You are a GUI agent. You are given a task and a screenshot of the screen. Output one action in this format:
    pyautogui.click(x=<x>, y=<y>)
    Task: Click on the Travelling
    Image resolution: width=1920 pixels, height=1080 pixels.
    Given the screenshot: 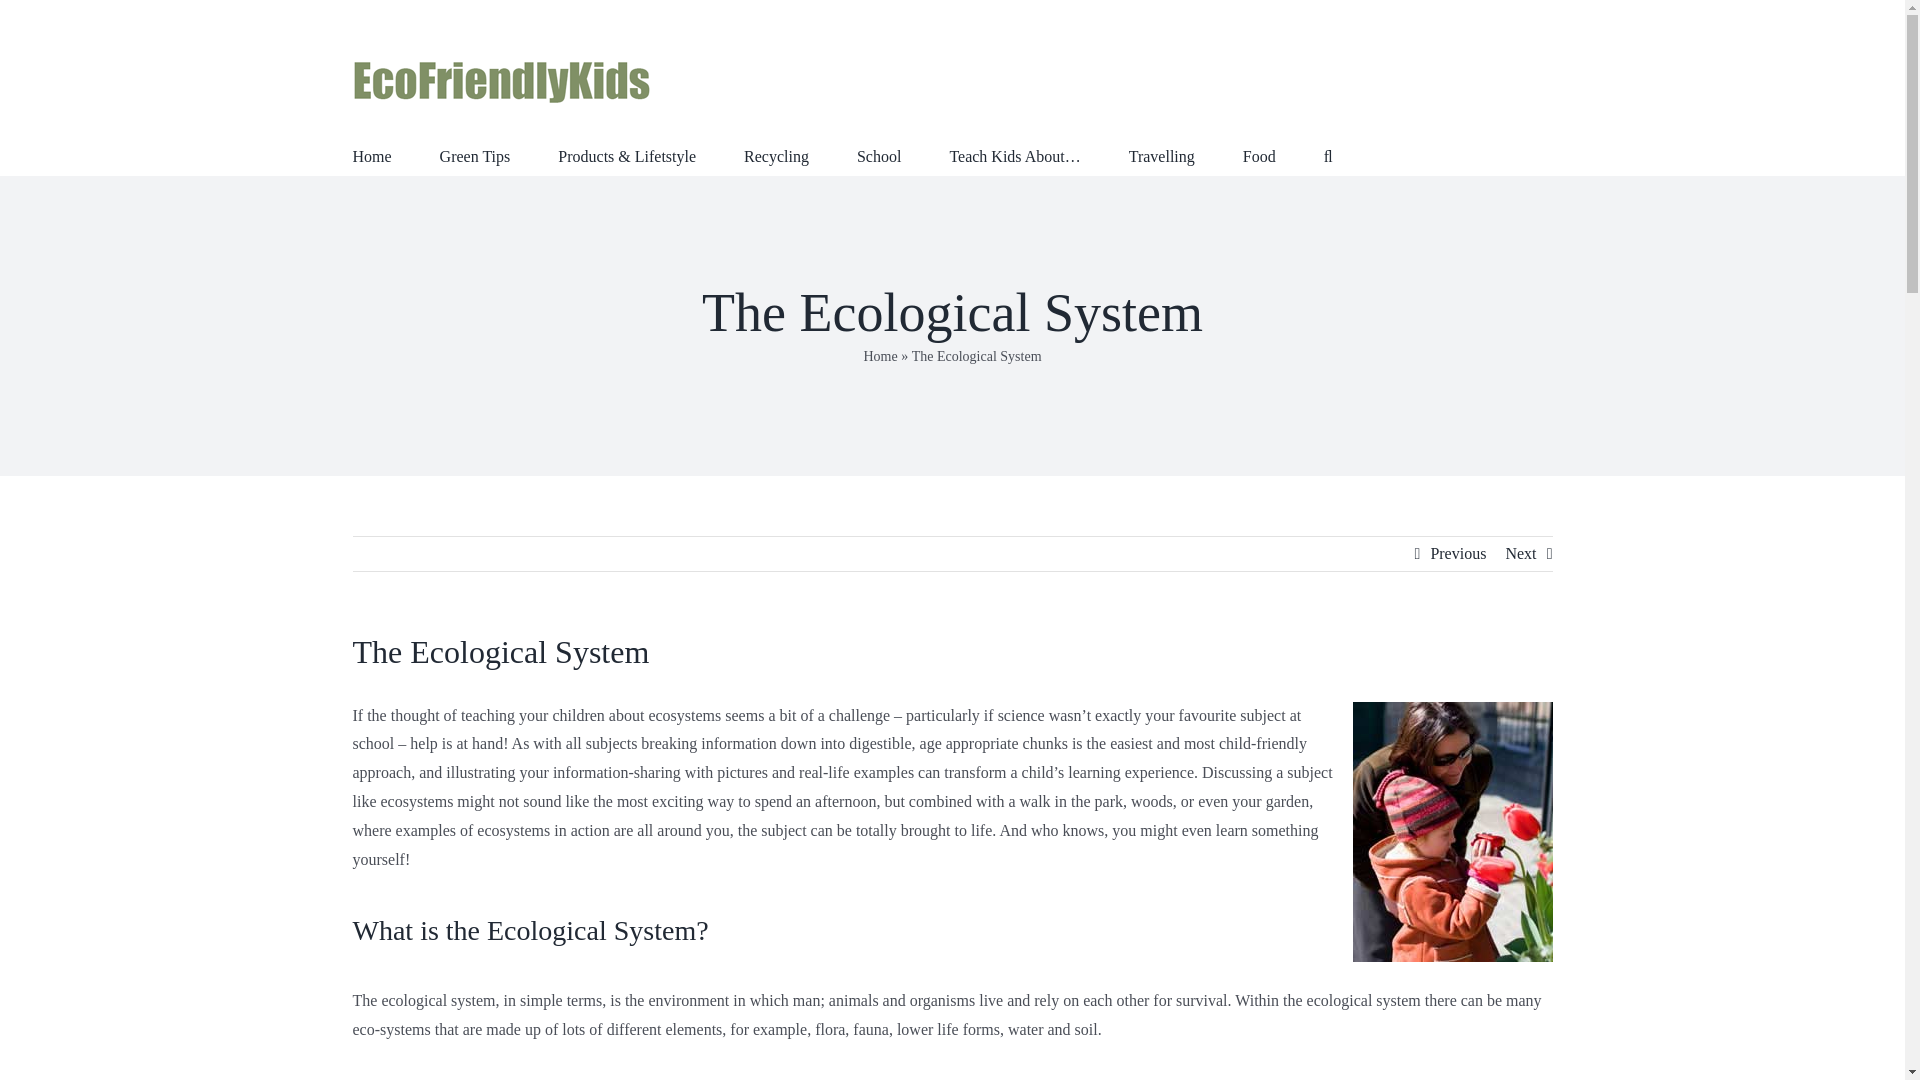 What is the action you would take?
    pyautogui.click(x=1161, y=154)
    